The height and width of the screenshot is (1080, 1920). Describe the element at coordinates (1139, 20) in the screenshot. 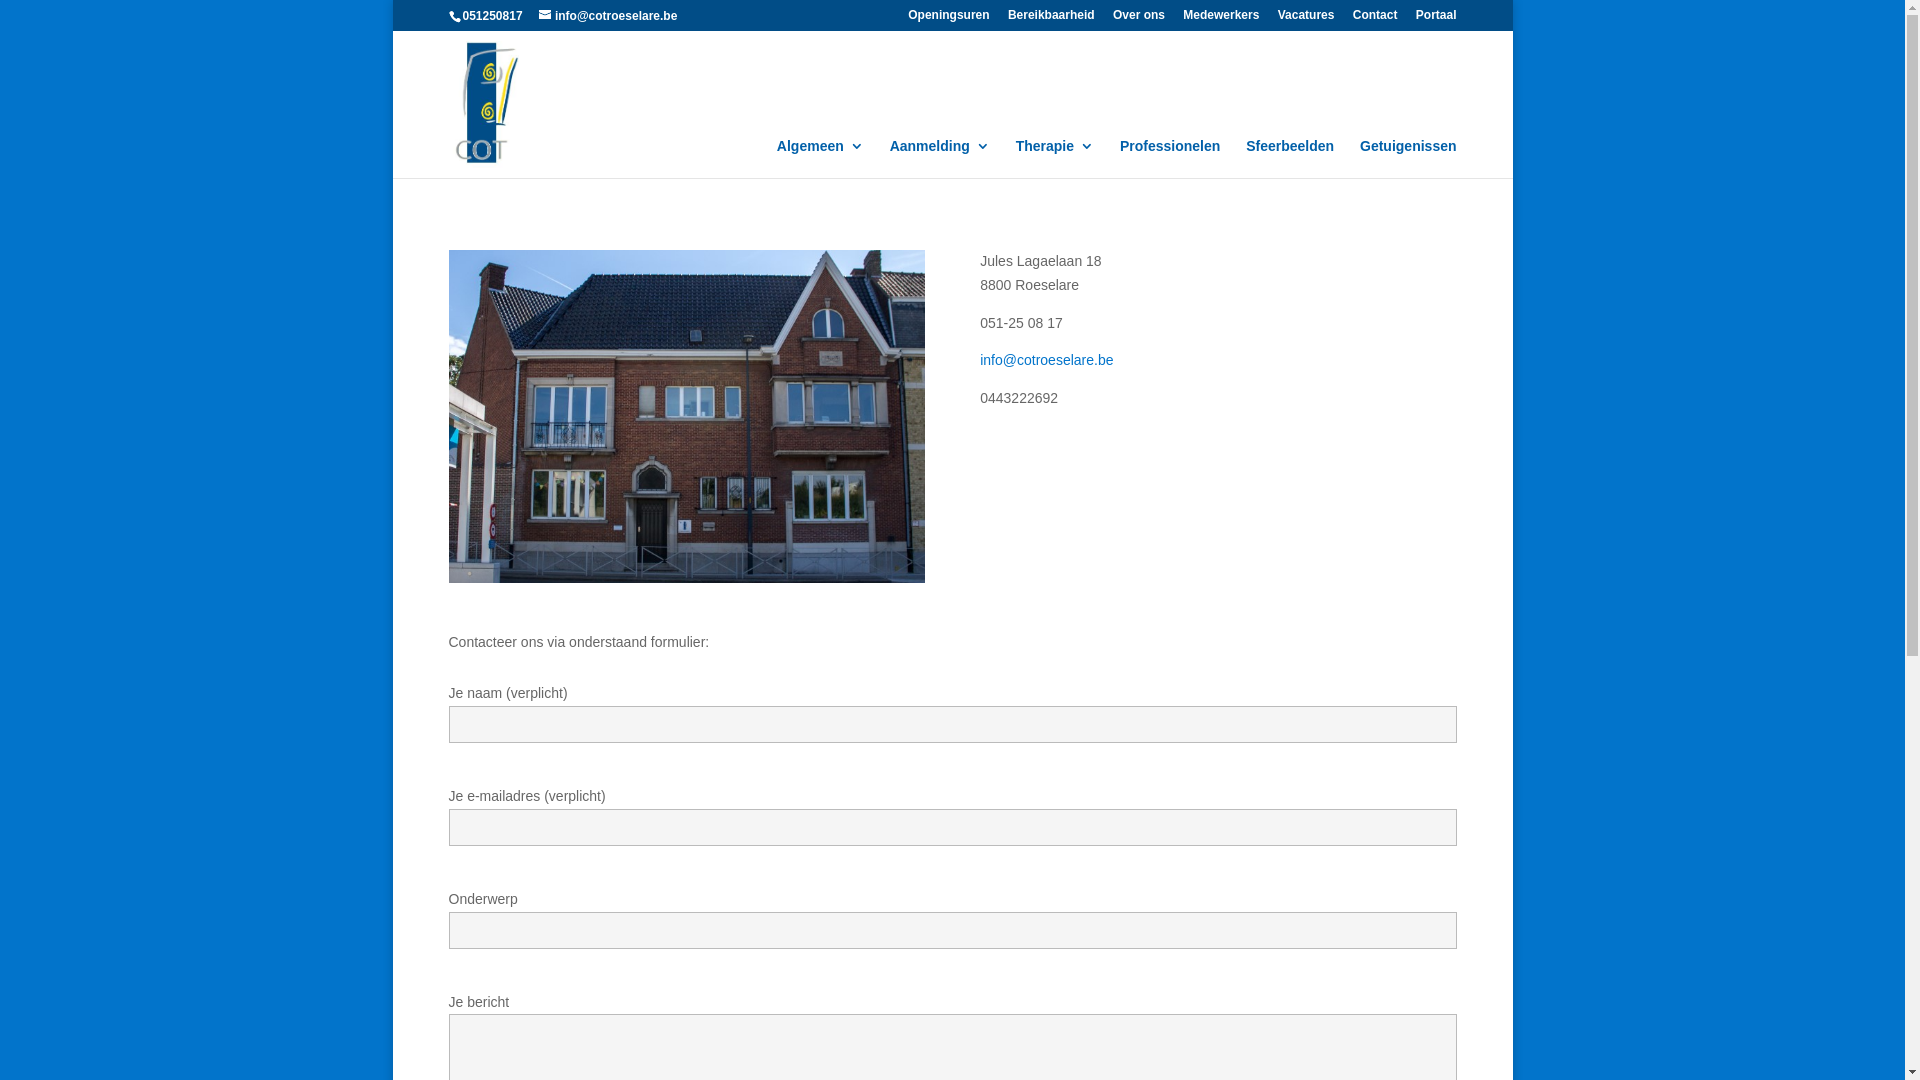

I see `Over ons` at that location.